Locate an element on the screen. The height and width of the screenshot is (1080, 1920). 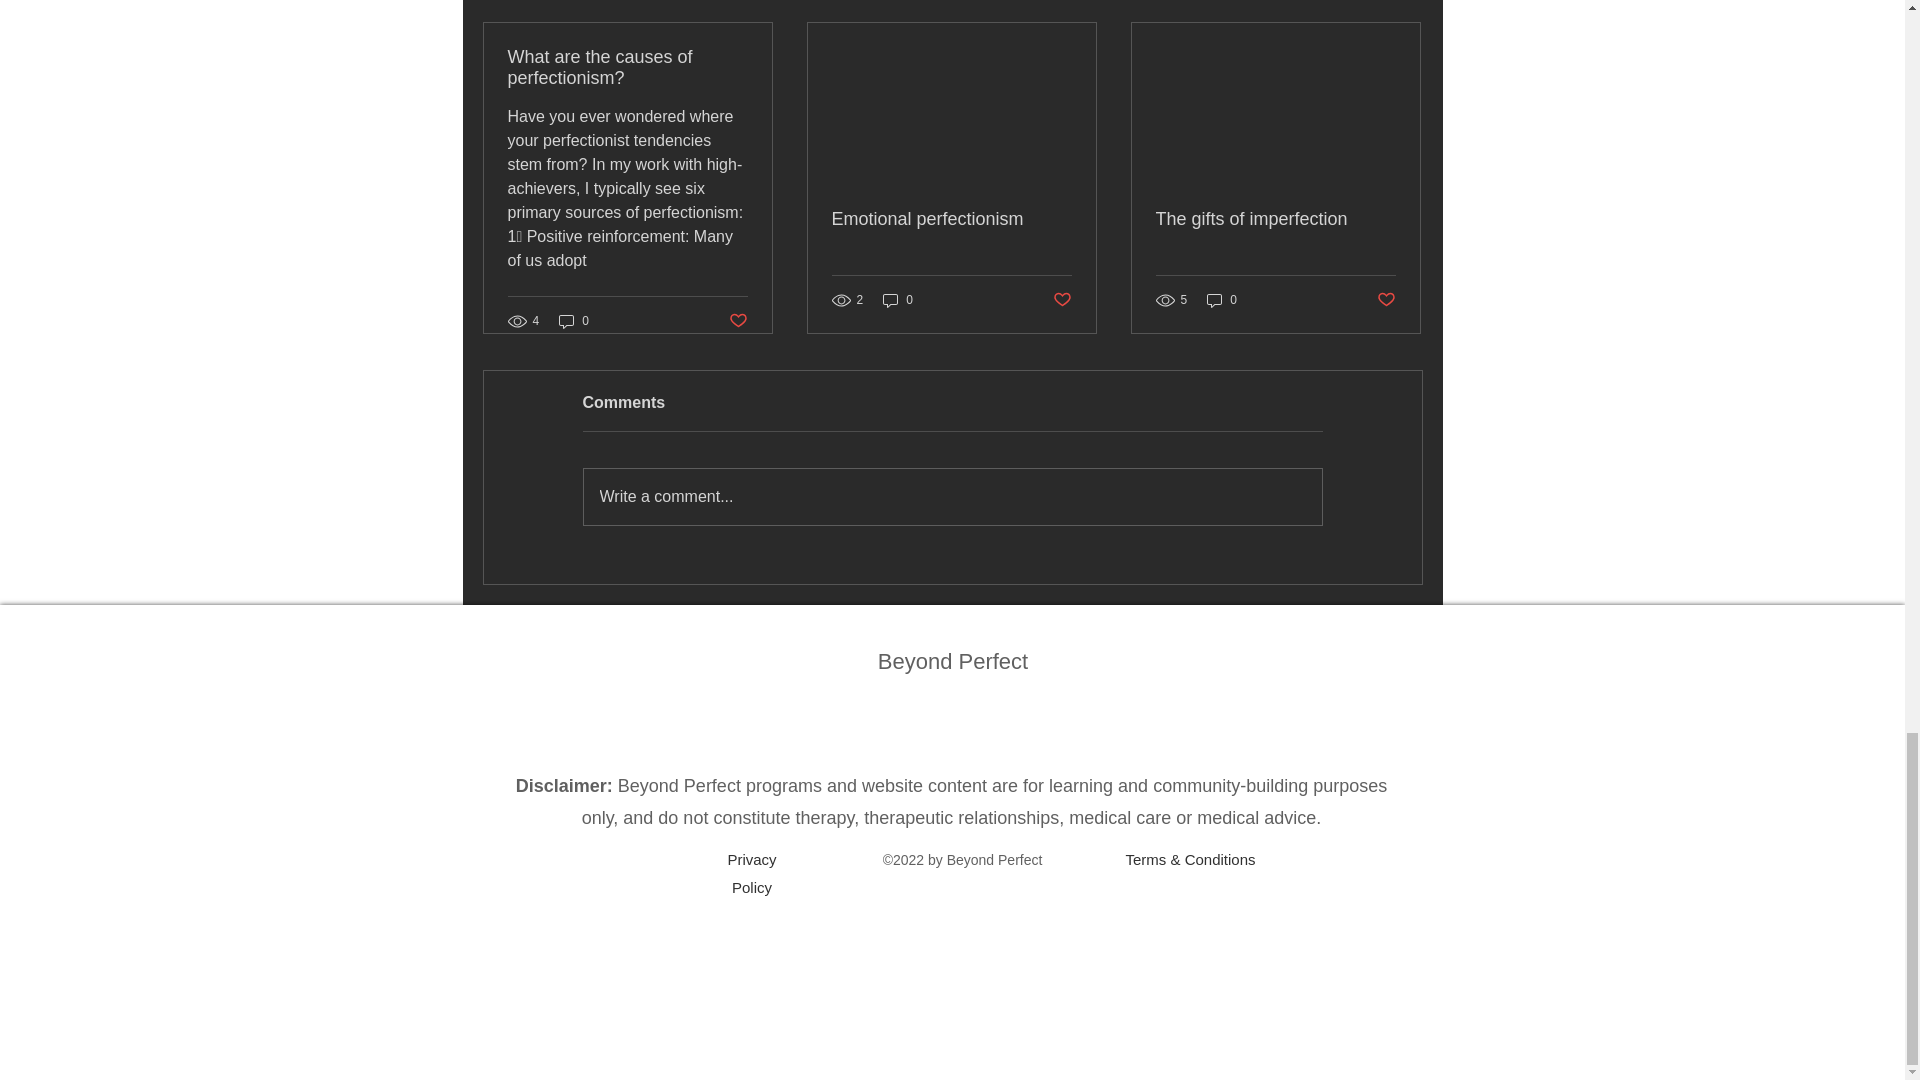
Emotional perfectionism is located at coordinates (951, 220).